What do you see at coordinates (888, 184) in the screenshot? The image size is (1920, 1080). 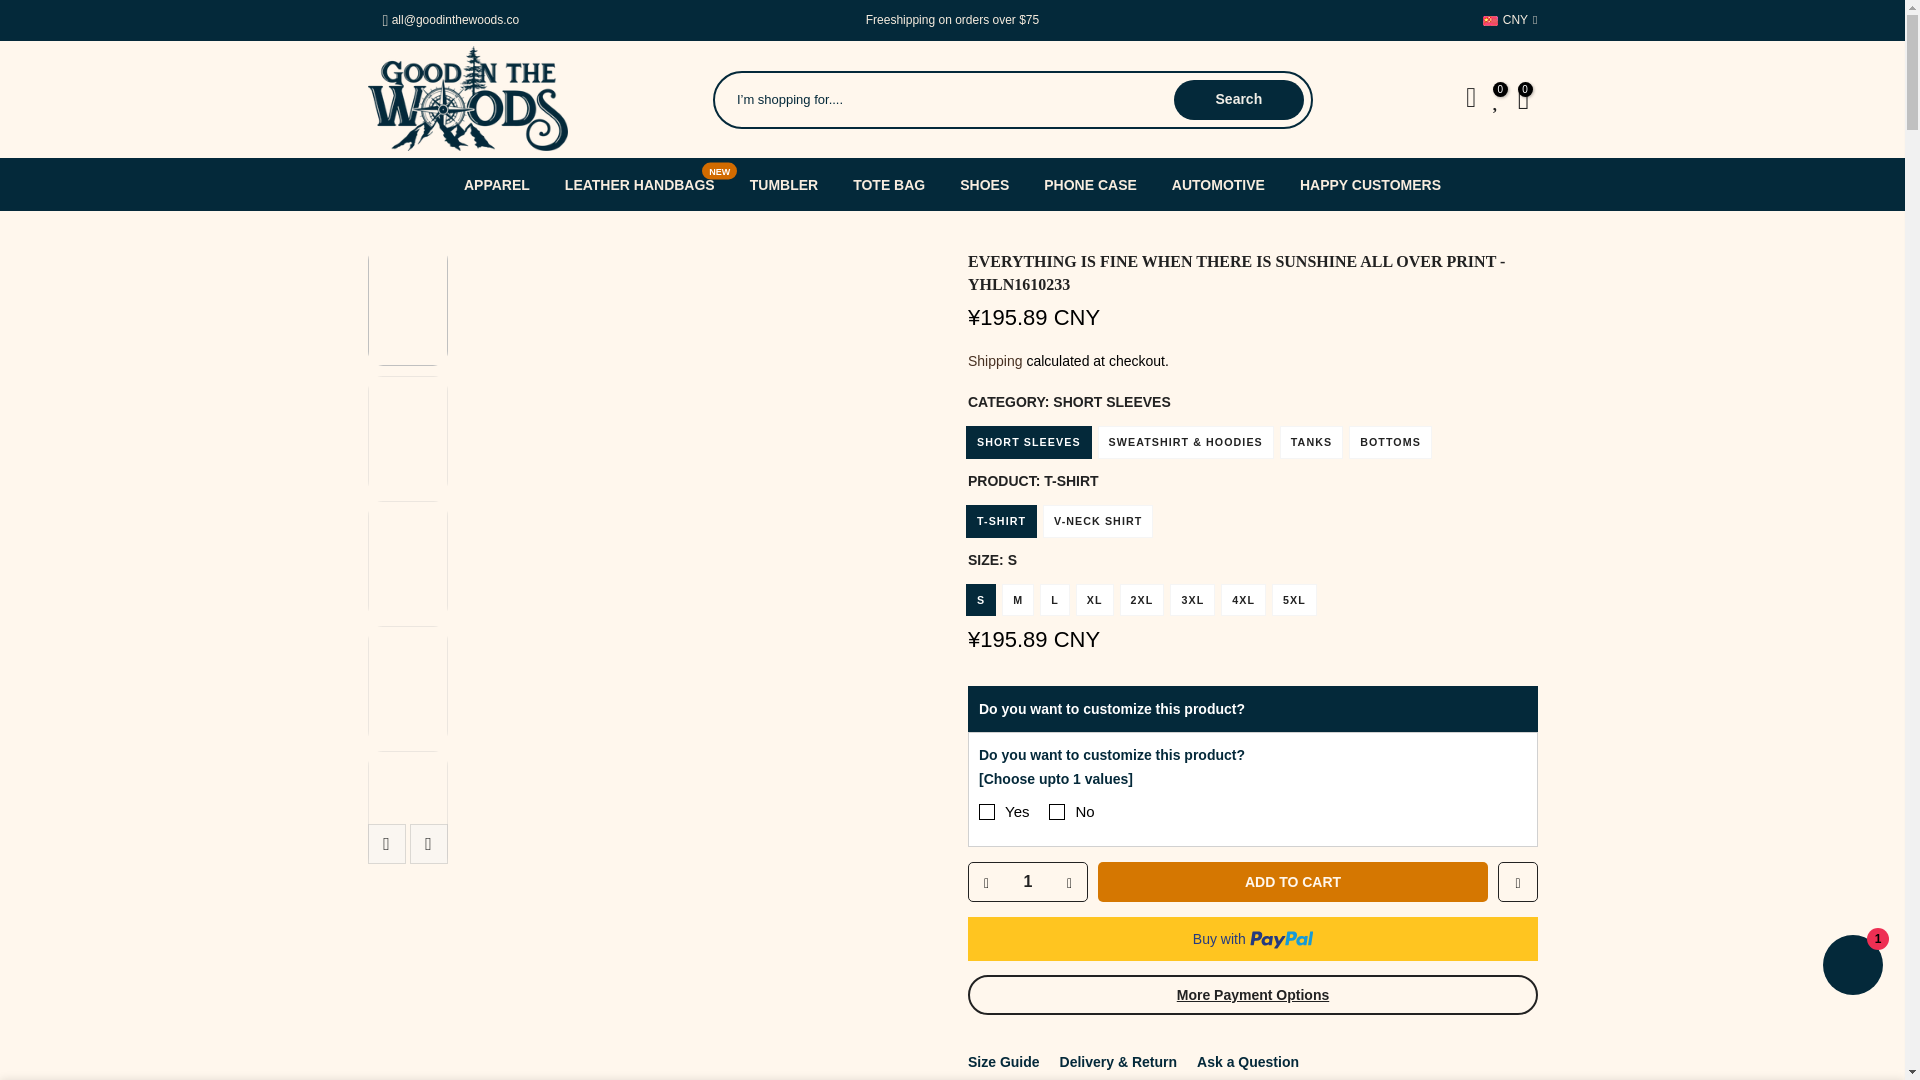 I see `TOTE BAG` at bounding box center [888, 184].